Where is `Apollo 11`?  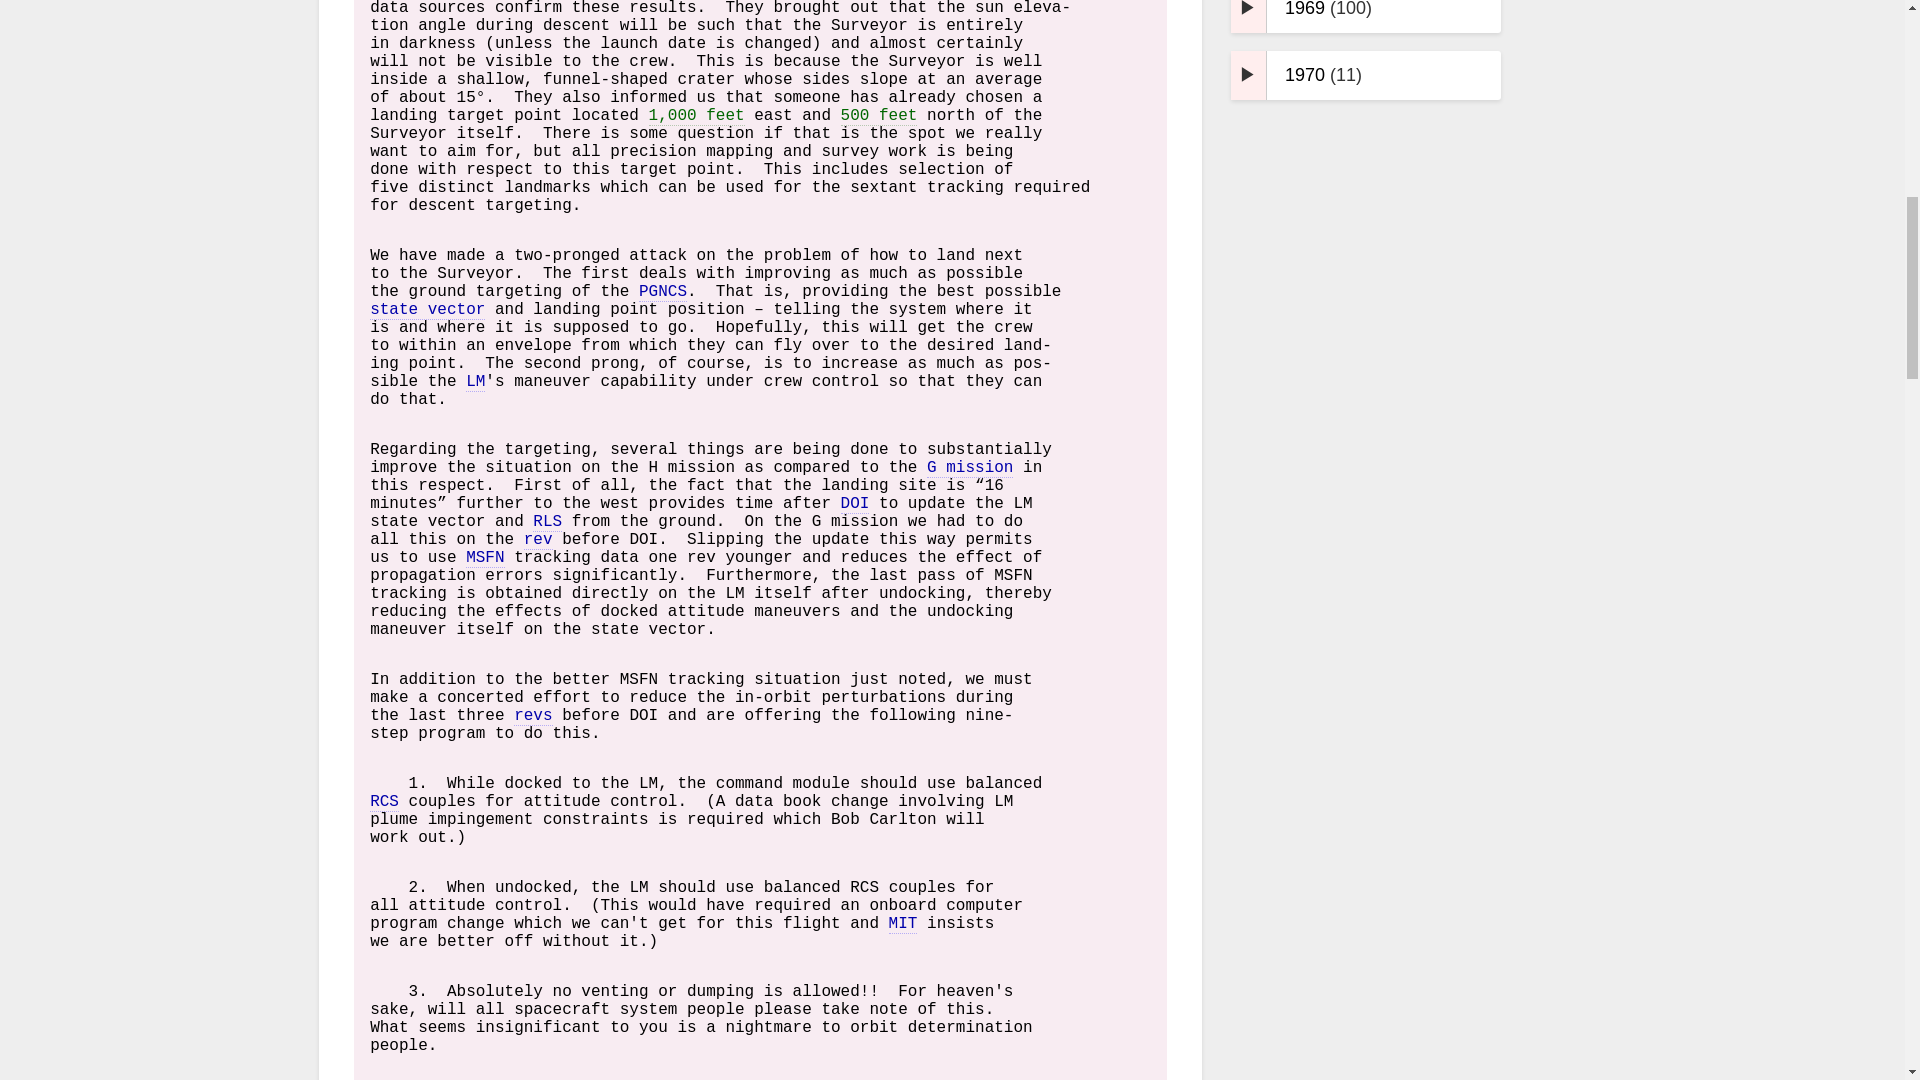
Apollo 11 is located at coordinates (970, 468).